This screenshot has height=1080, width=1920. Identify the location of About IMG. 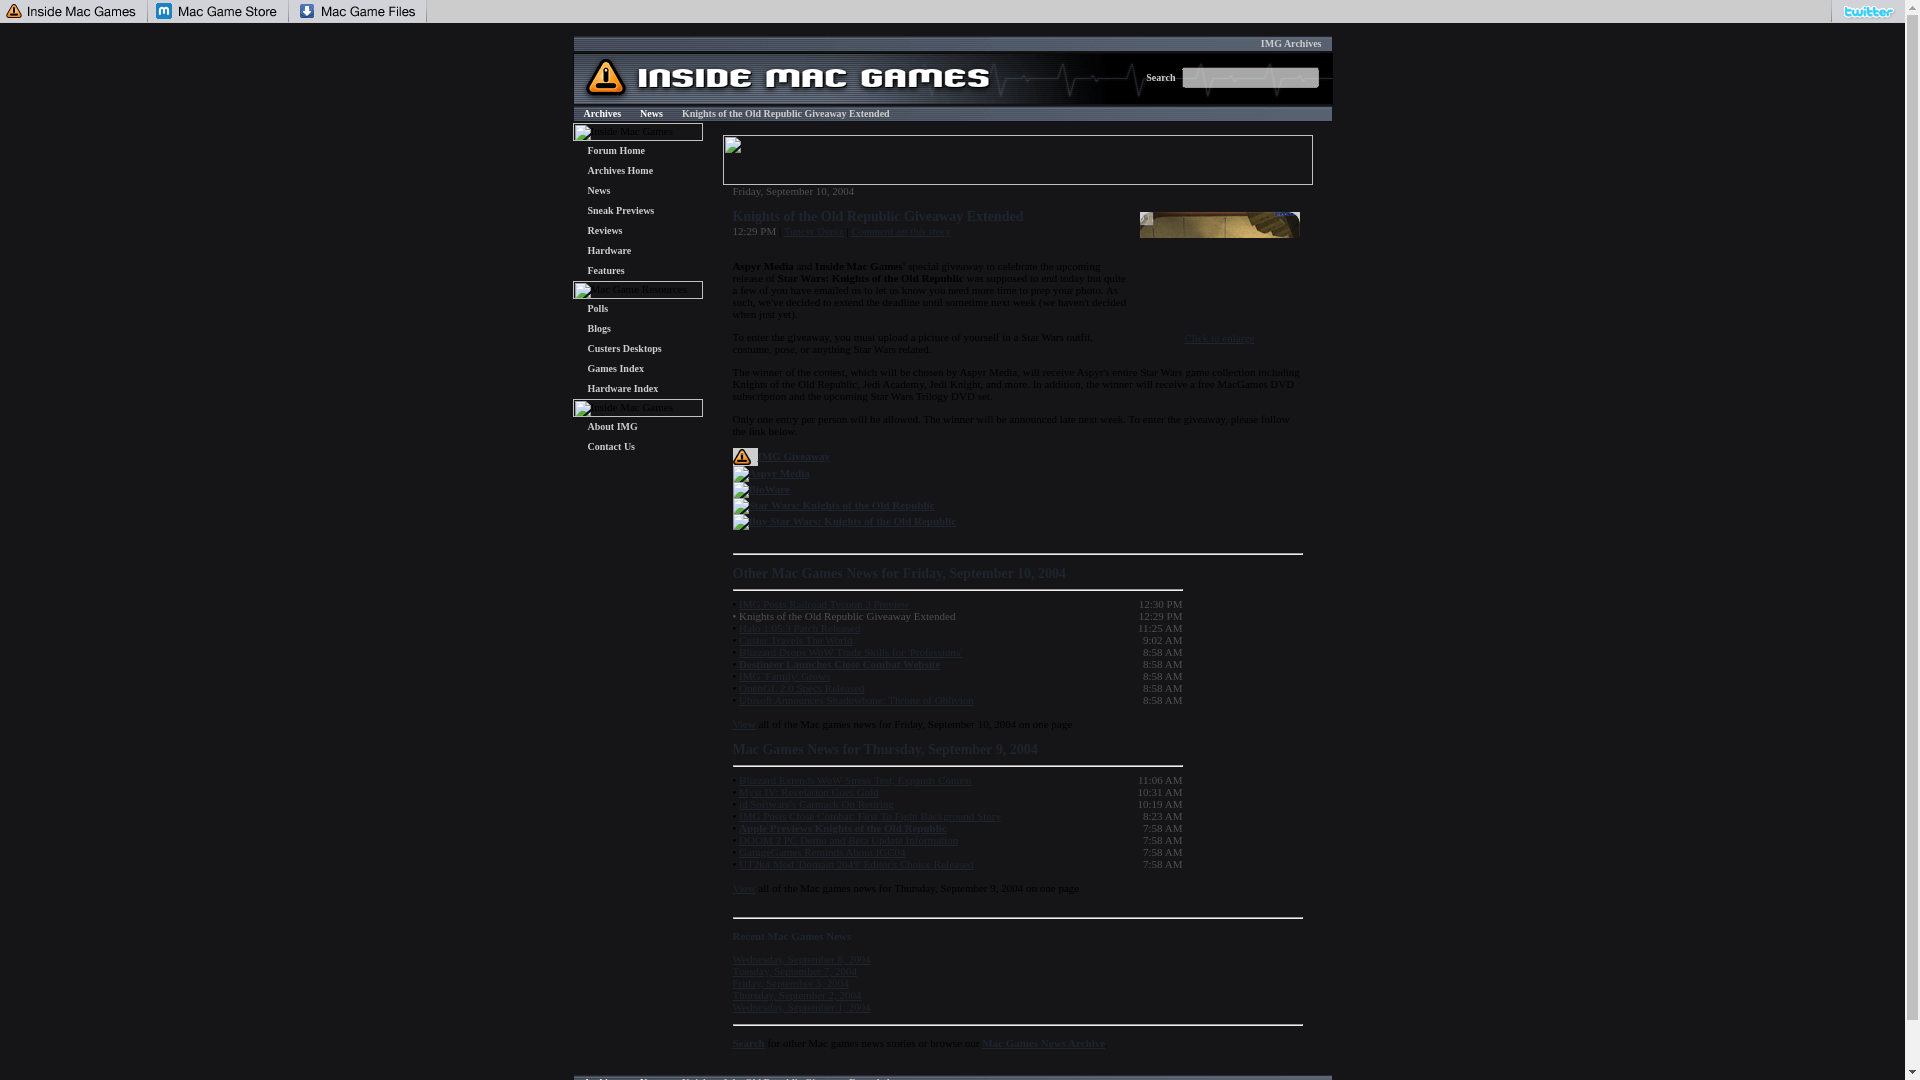
(612, 426).